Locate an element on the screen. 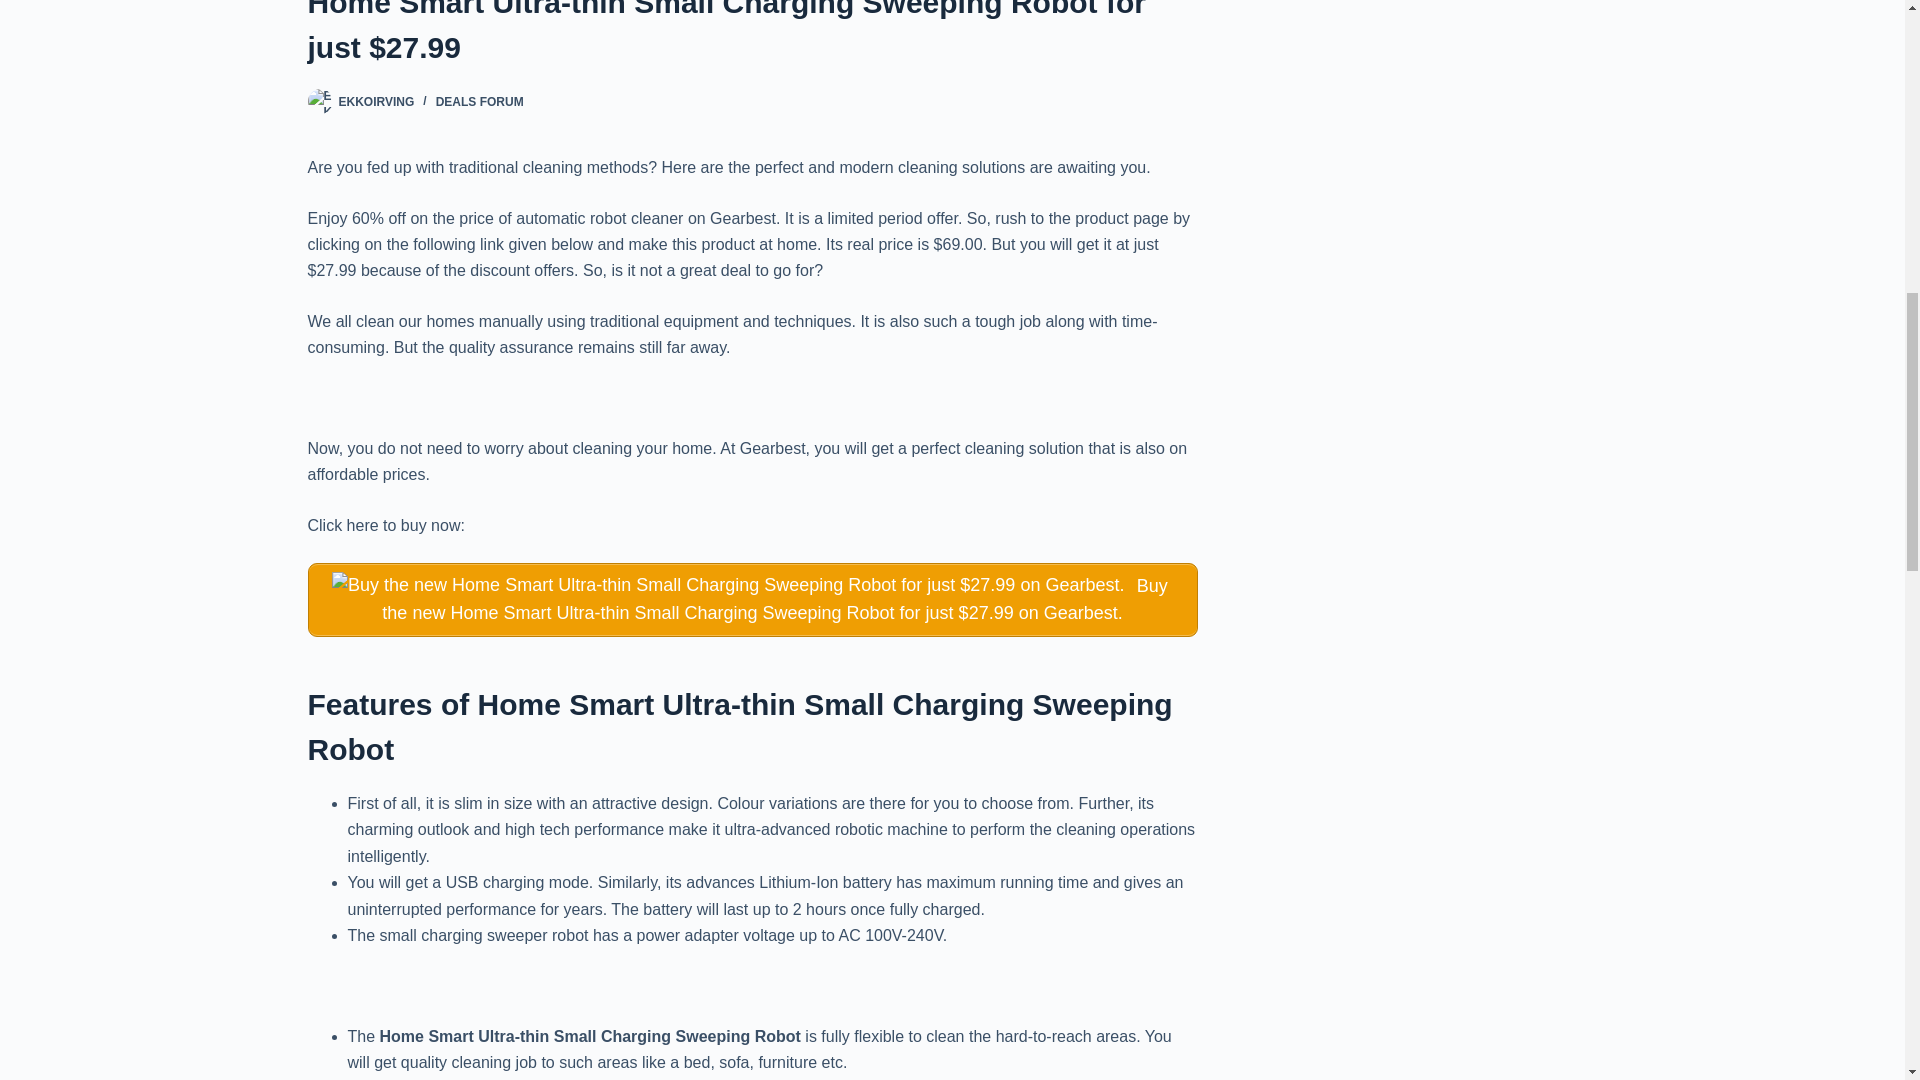 The width and height of the screenshot is (1920, 1080). EKKOIRVING is located at coordinates (376, 102).